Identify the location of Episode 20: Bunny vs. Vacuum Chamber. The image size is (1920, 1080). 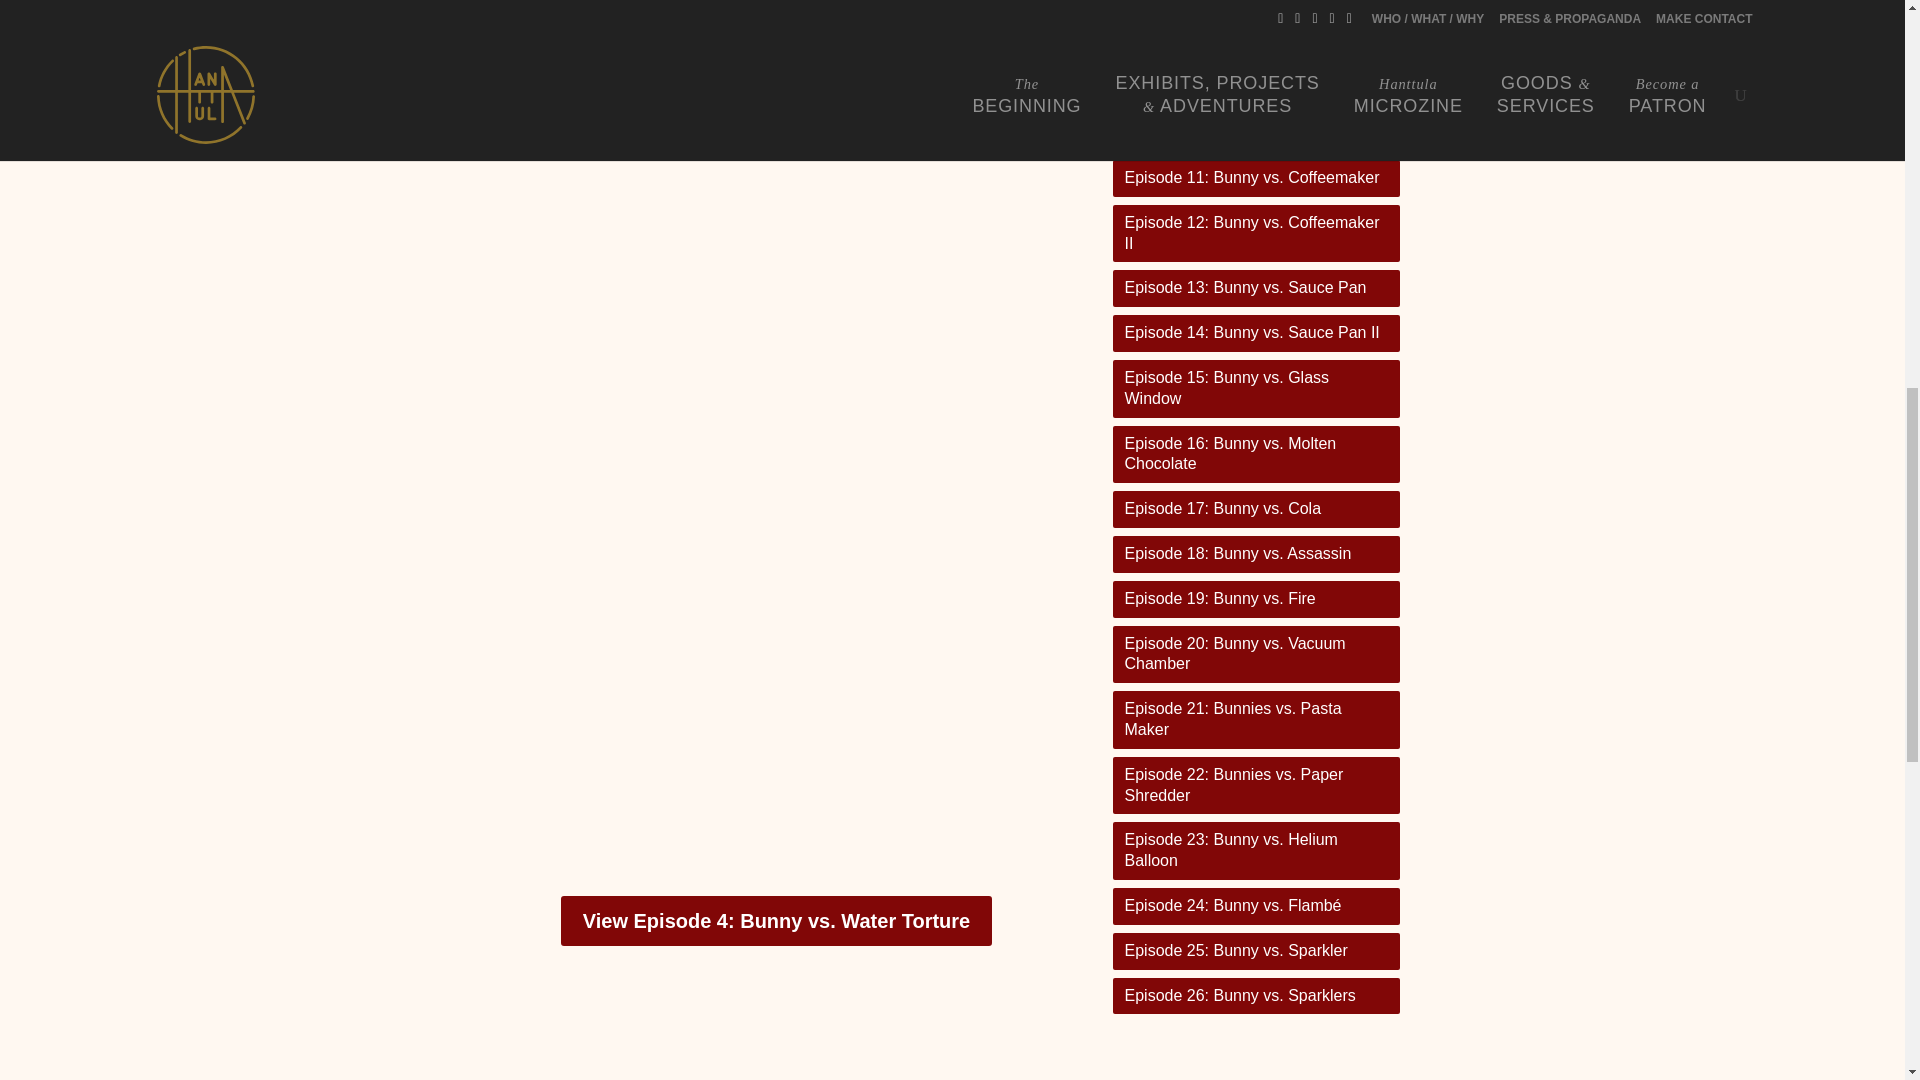
(1255, 654).